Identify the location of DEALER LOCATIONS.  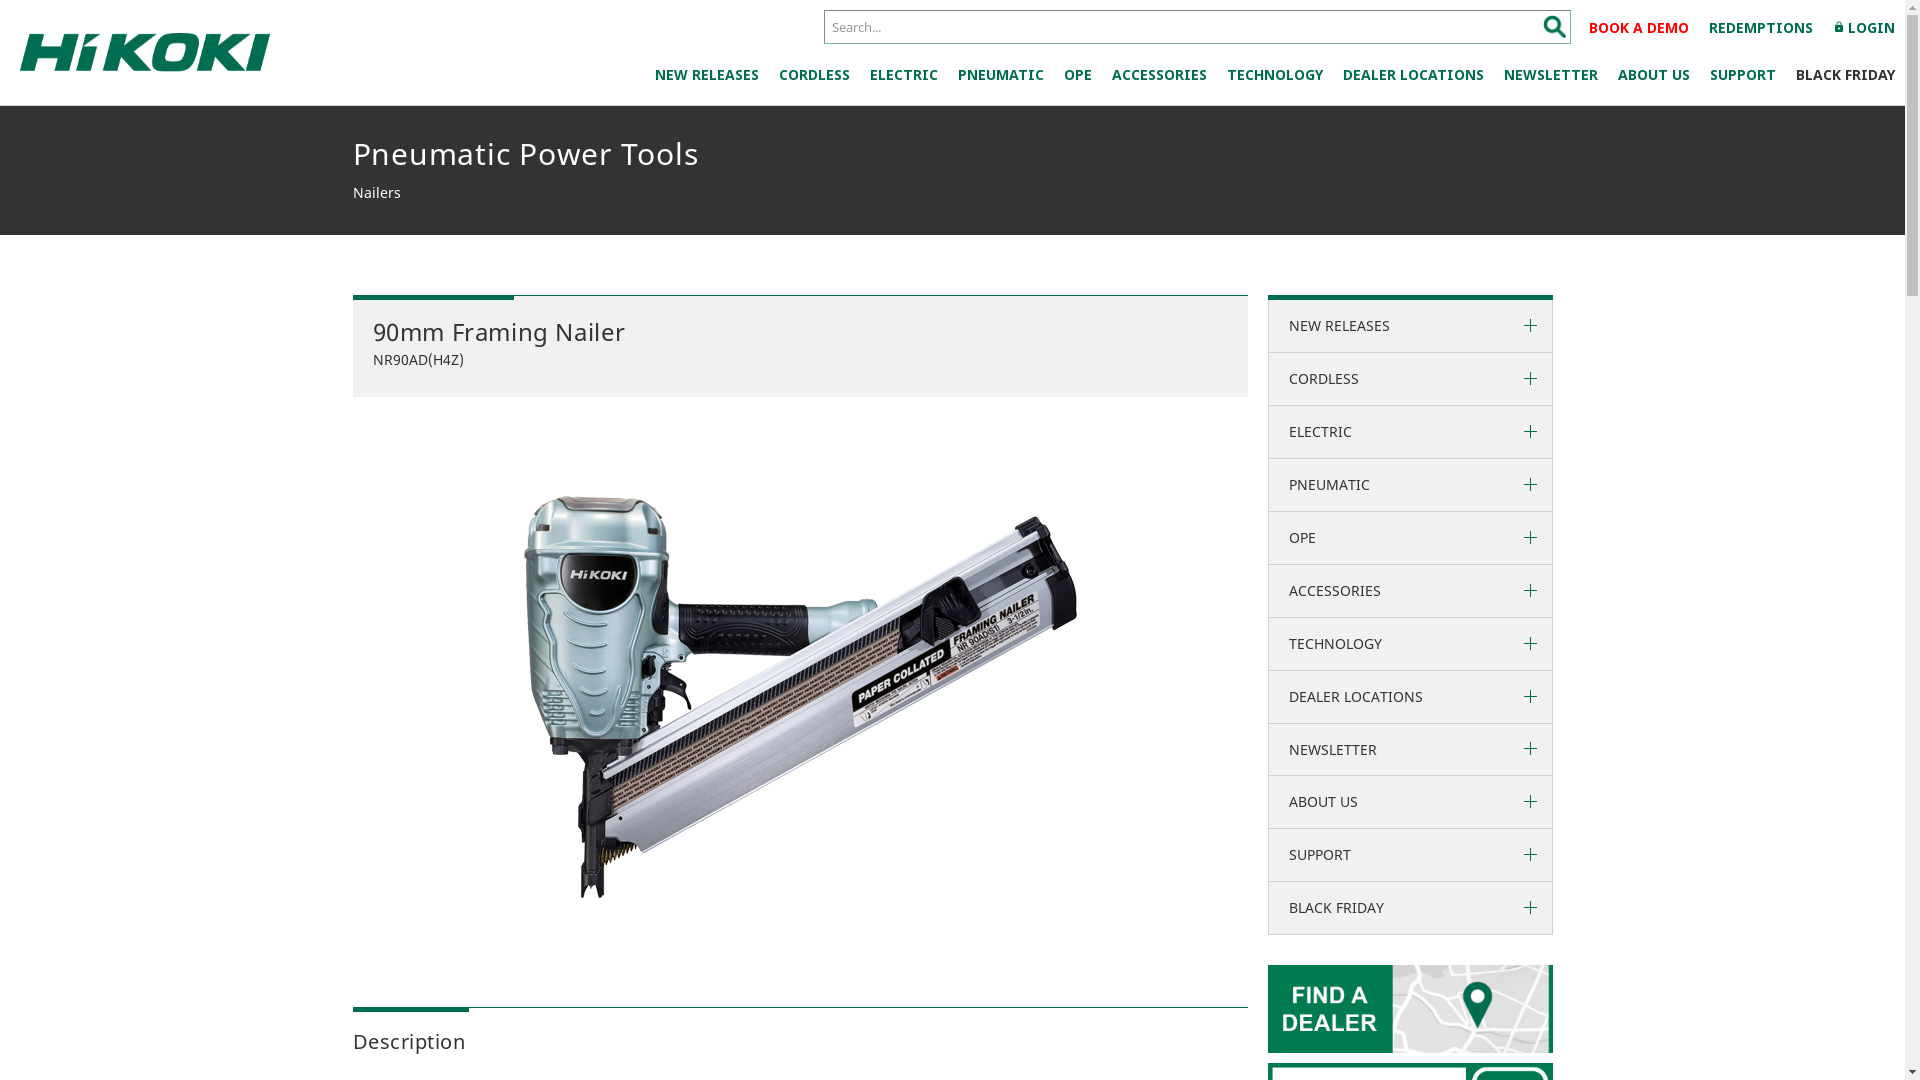
(1414, 75).